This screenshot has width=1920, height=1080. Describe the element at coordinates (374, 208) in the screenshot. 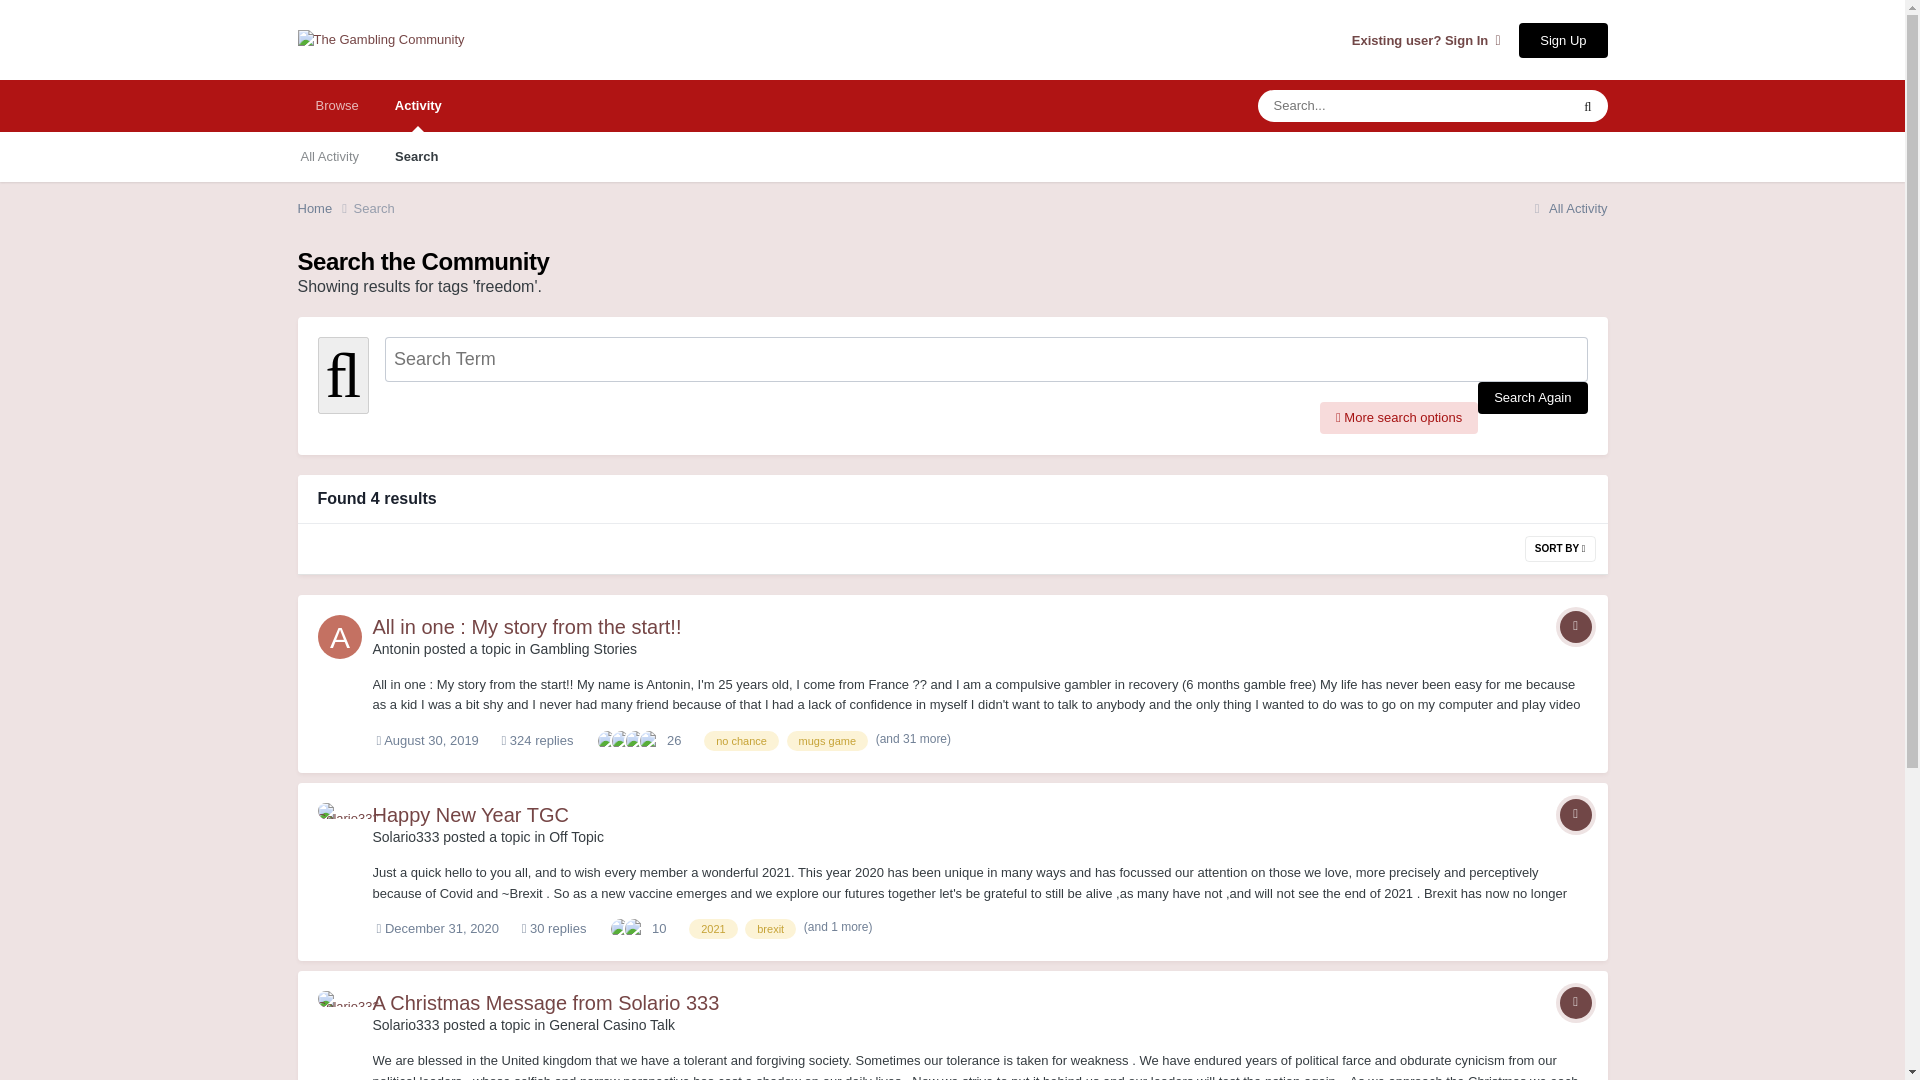

I see `Search` at that location.